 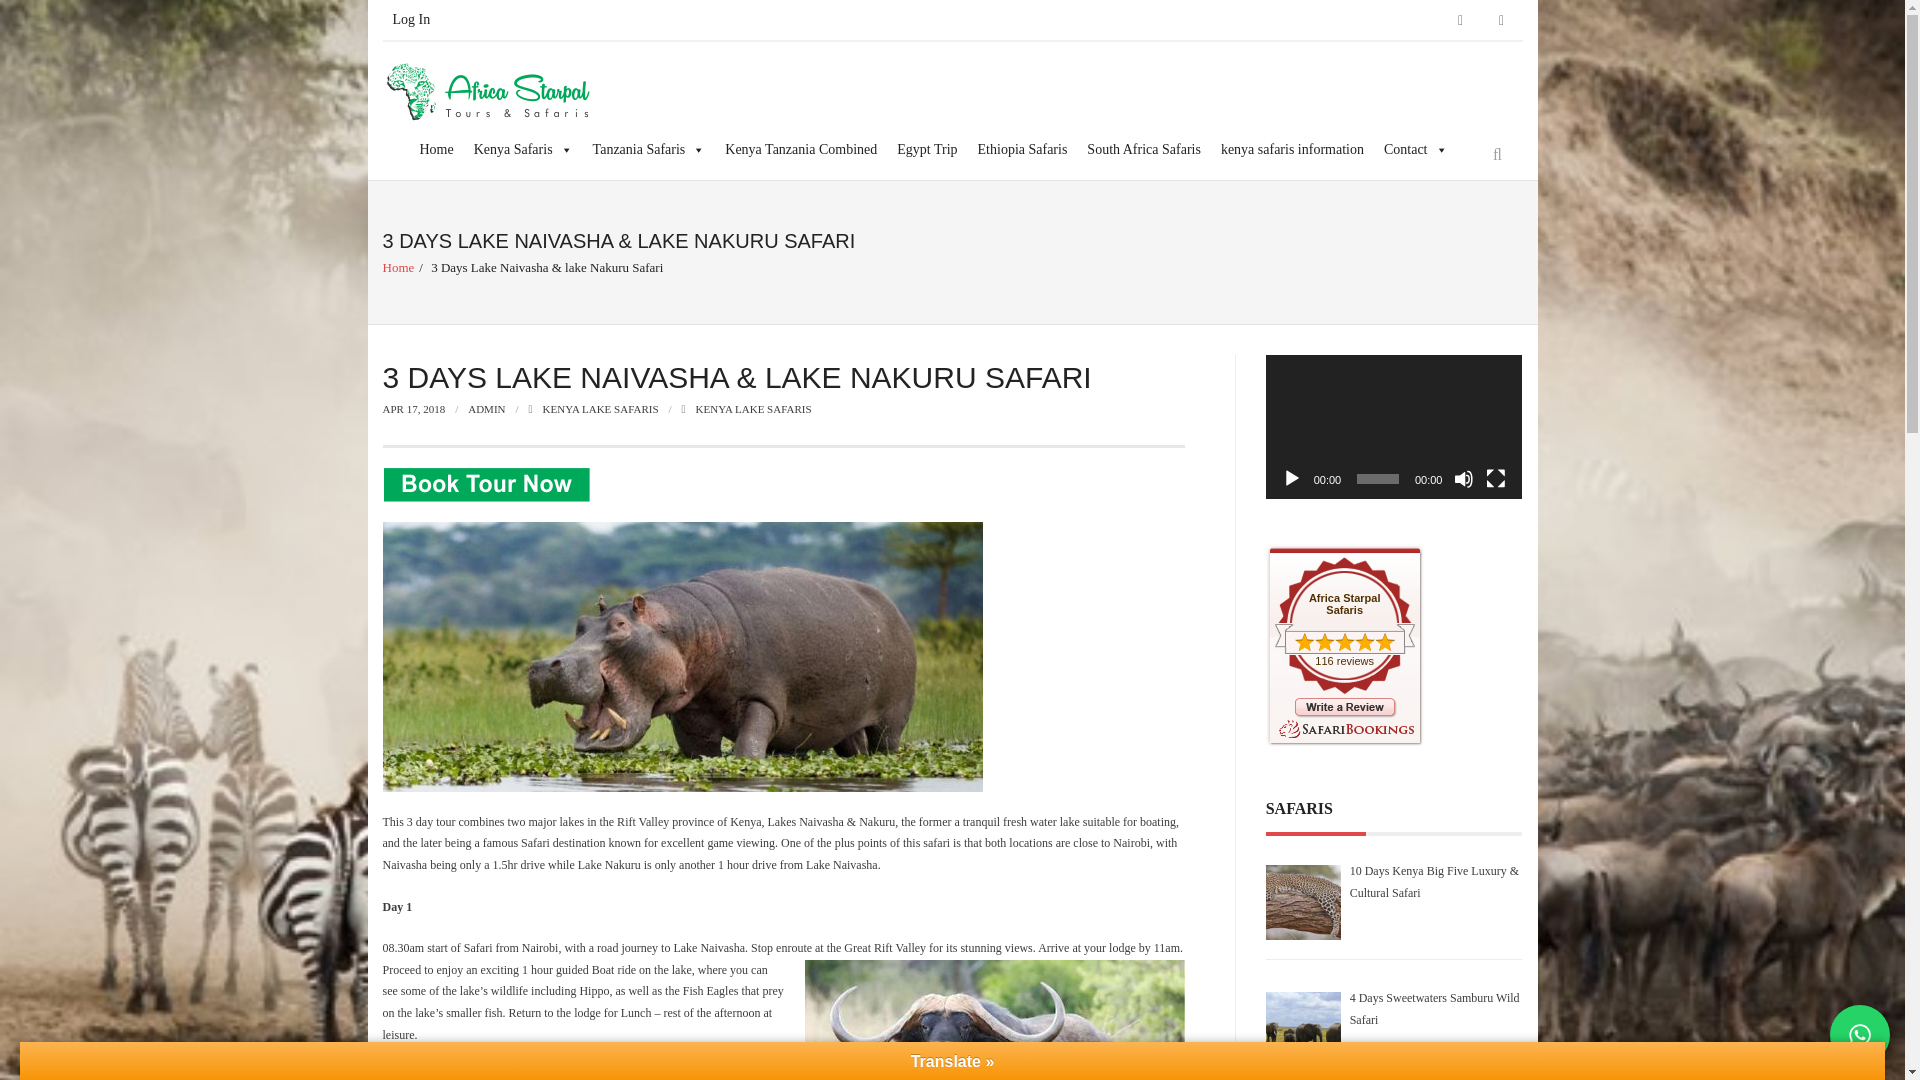 What do you see at coordinates (1416, 149) in the screenshot?
I see `Contact` at bounding box center [1416, 149].